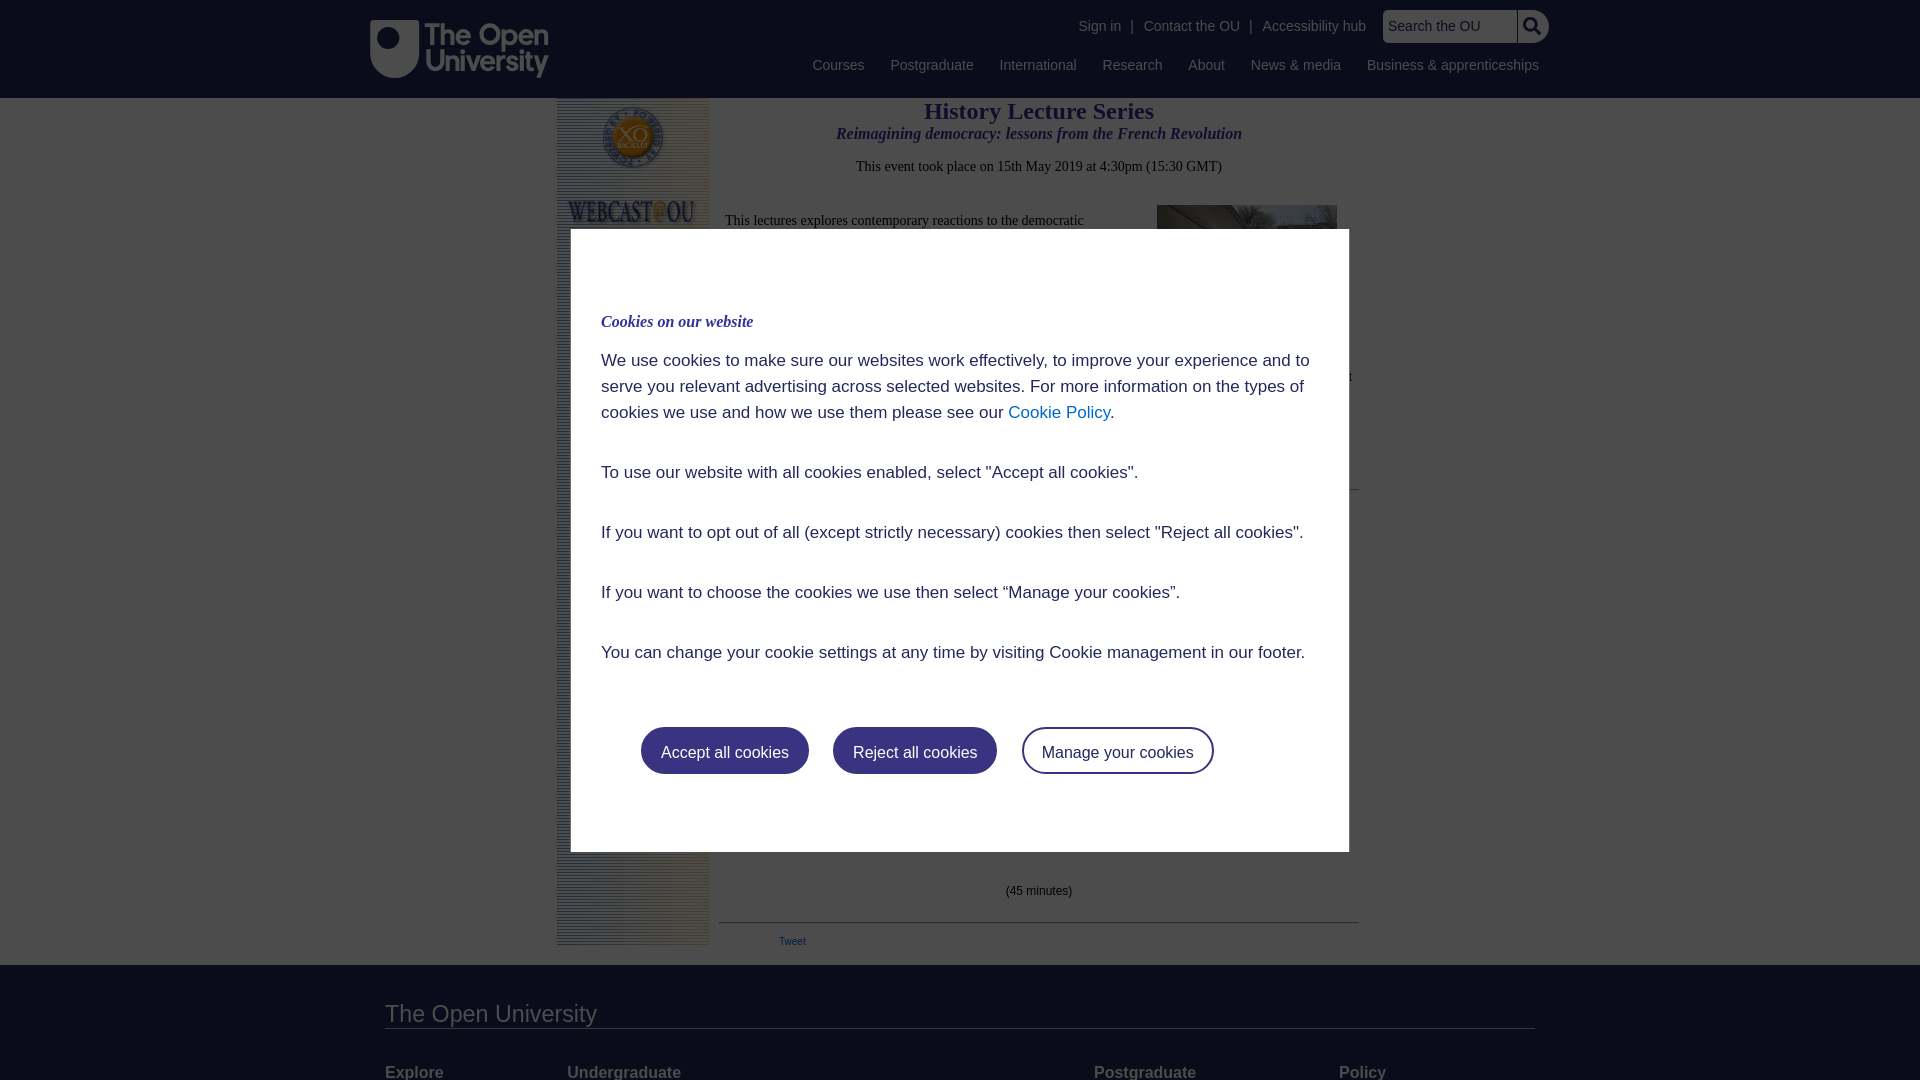 The width and height of the screenshot is (1920, 1080). What do you see at coordinates (1058, 412) in the screenshot?
I see `Cookie Policy` at bounding box center [1058, 412].